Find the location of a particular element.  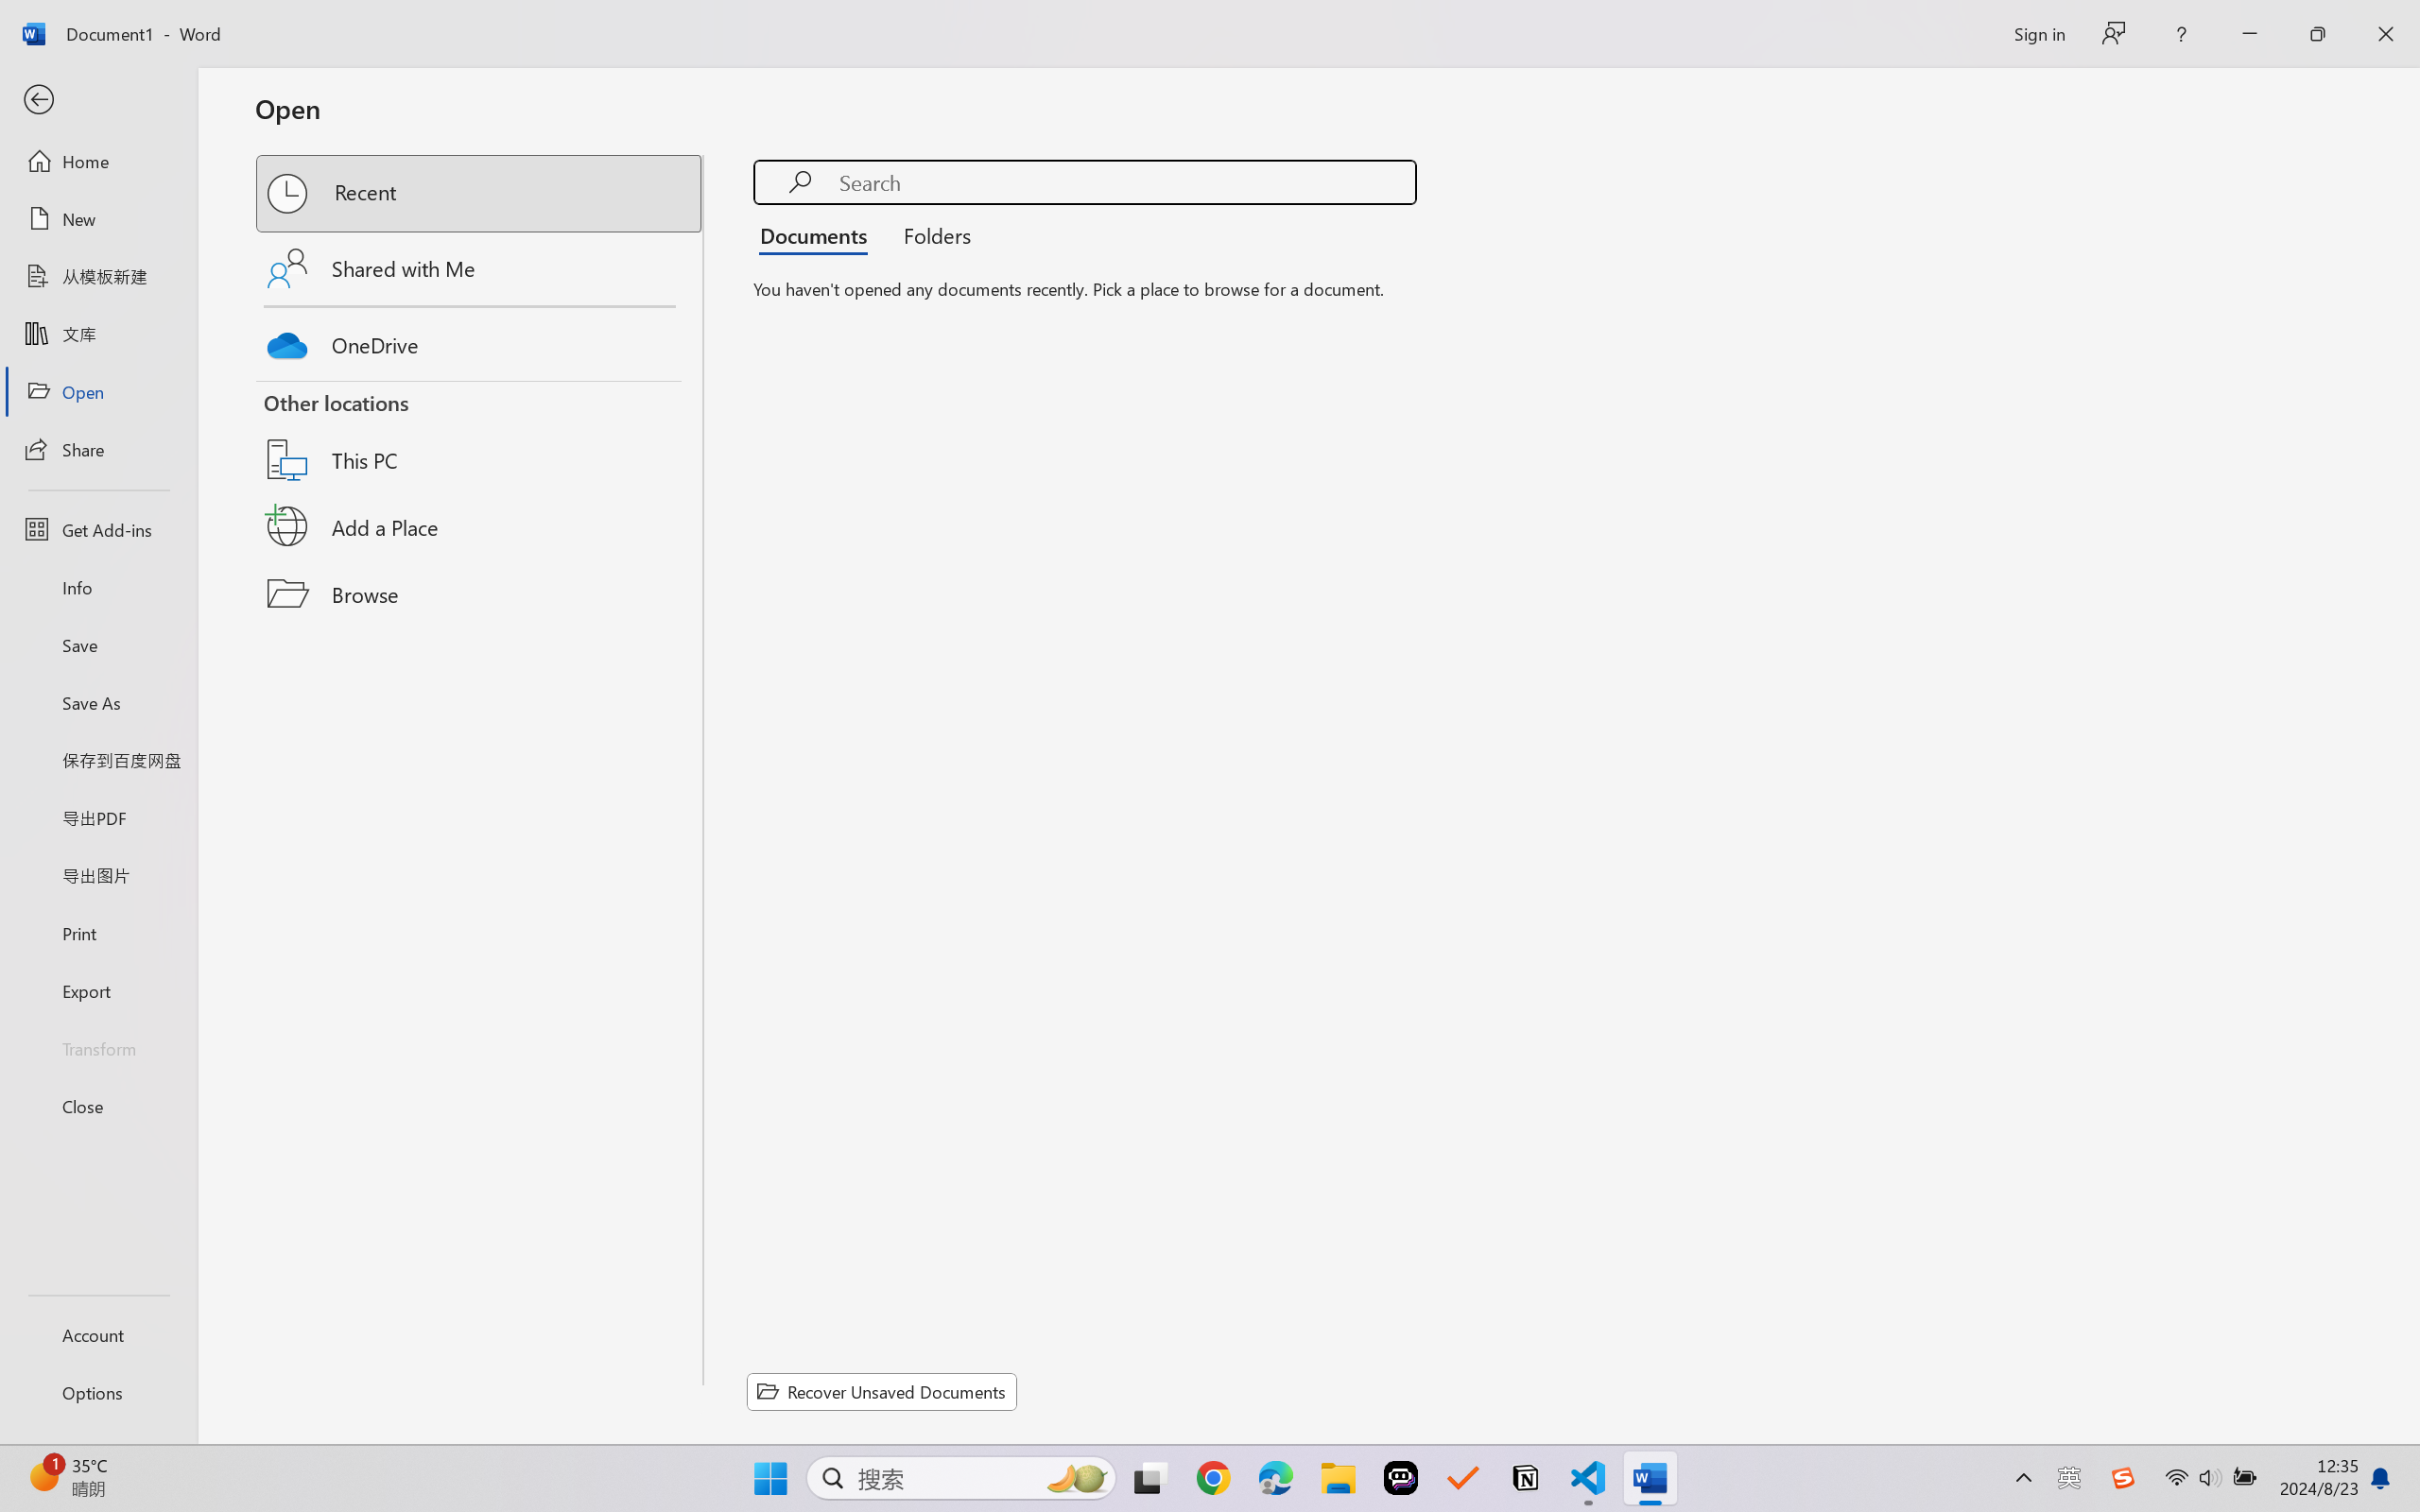

Recent is located at coordinates (480, 193).